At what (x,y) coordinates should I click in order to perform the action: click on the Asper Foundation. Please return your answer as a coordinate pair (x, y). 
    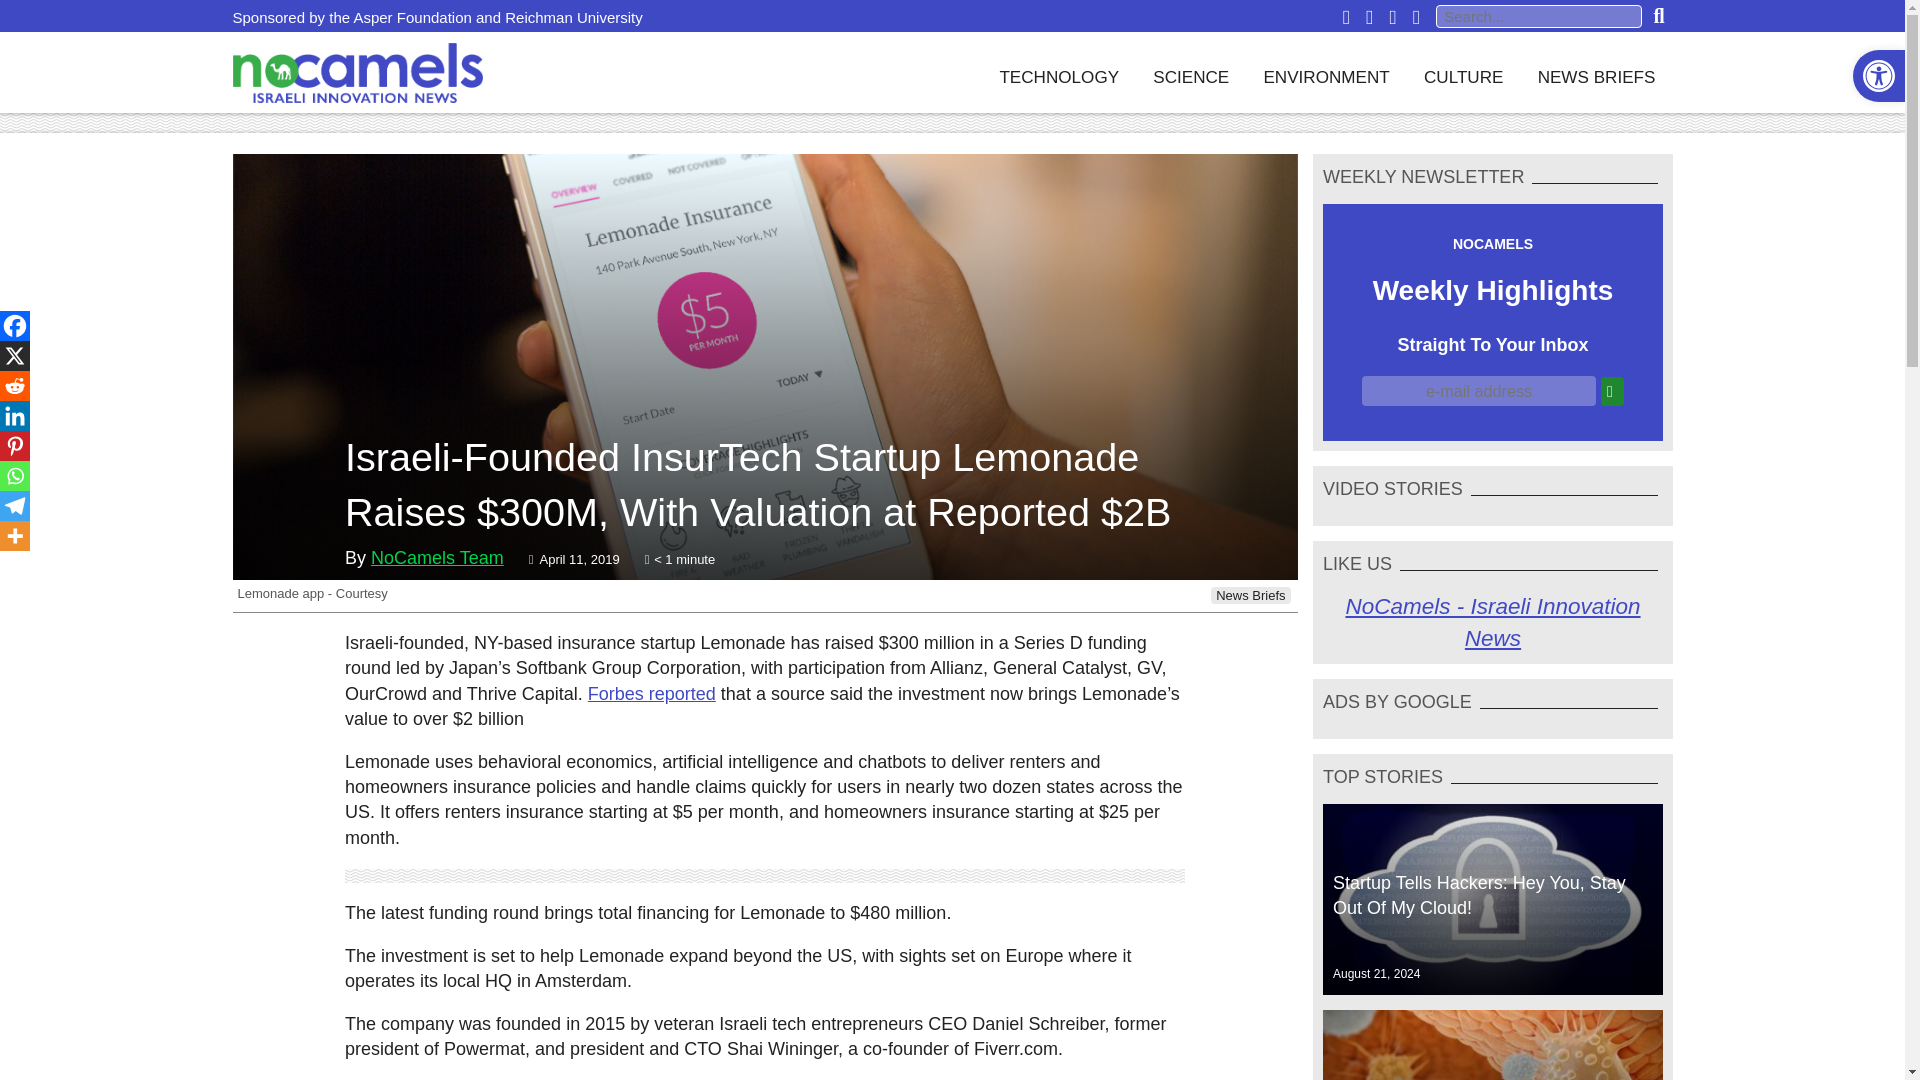
    Looking at the image, I should click on (400, 16).